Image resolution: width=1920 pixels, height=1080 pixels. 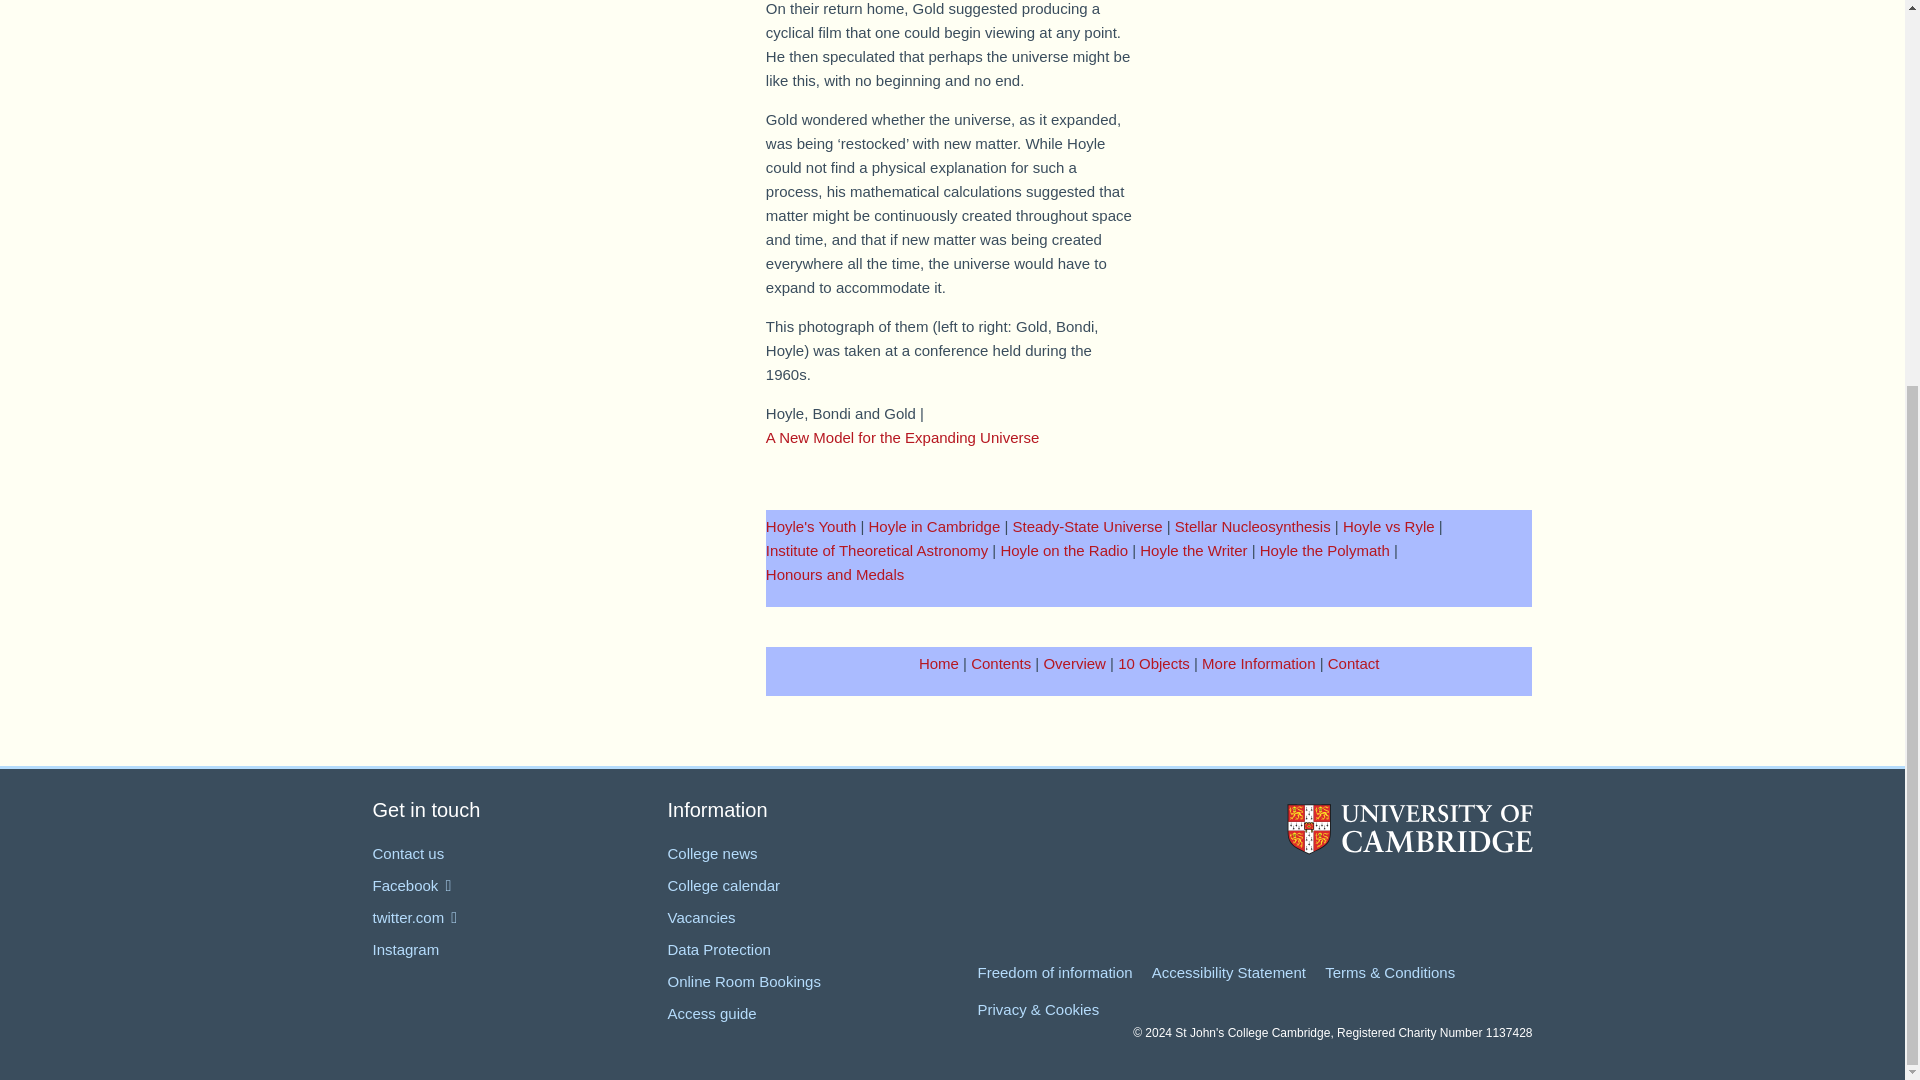 I want to click on A history of Fred Hoyle in 10 objects, so click(x=1154, y=662).